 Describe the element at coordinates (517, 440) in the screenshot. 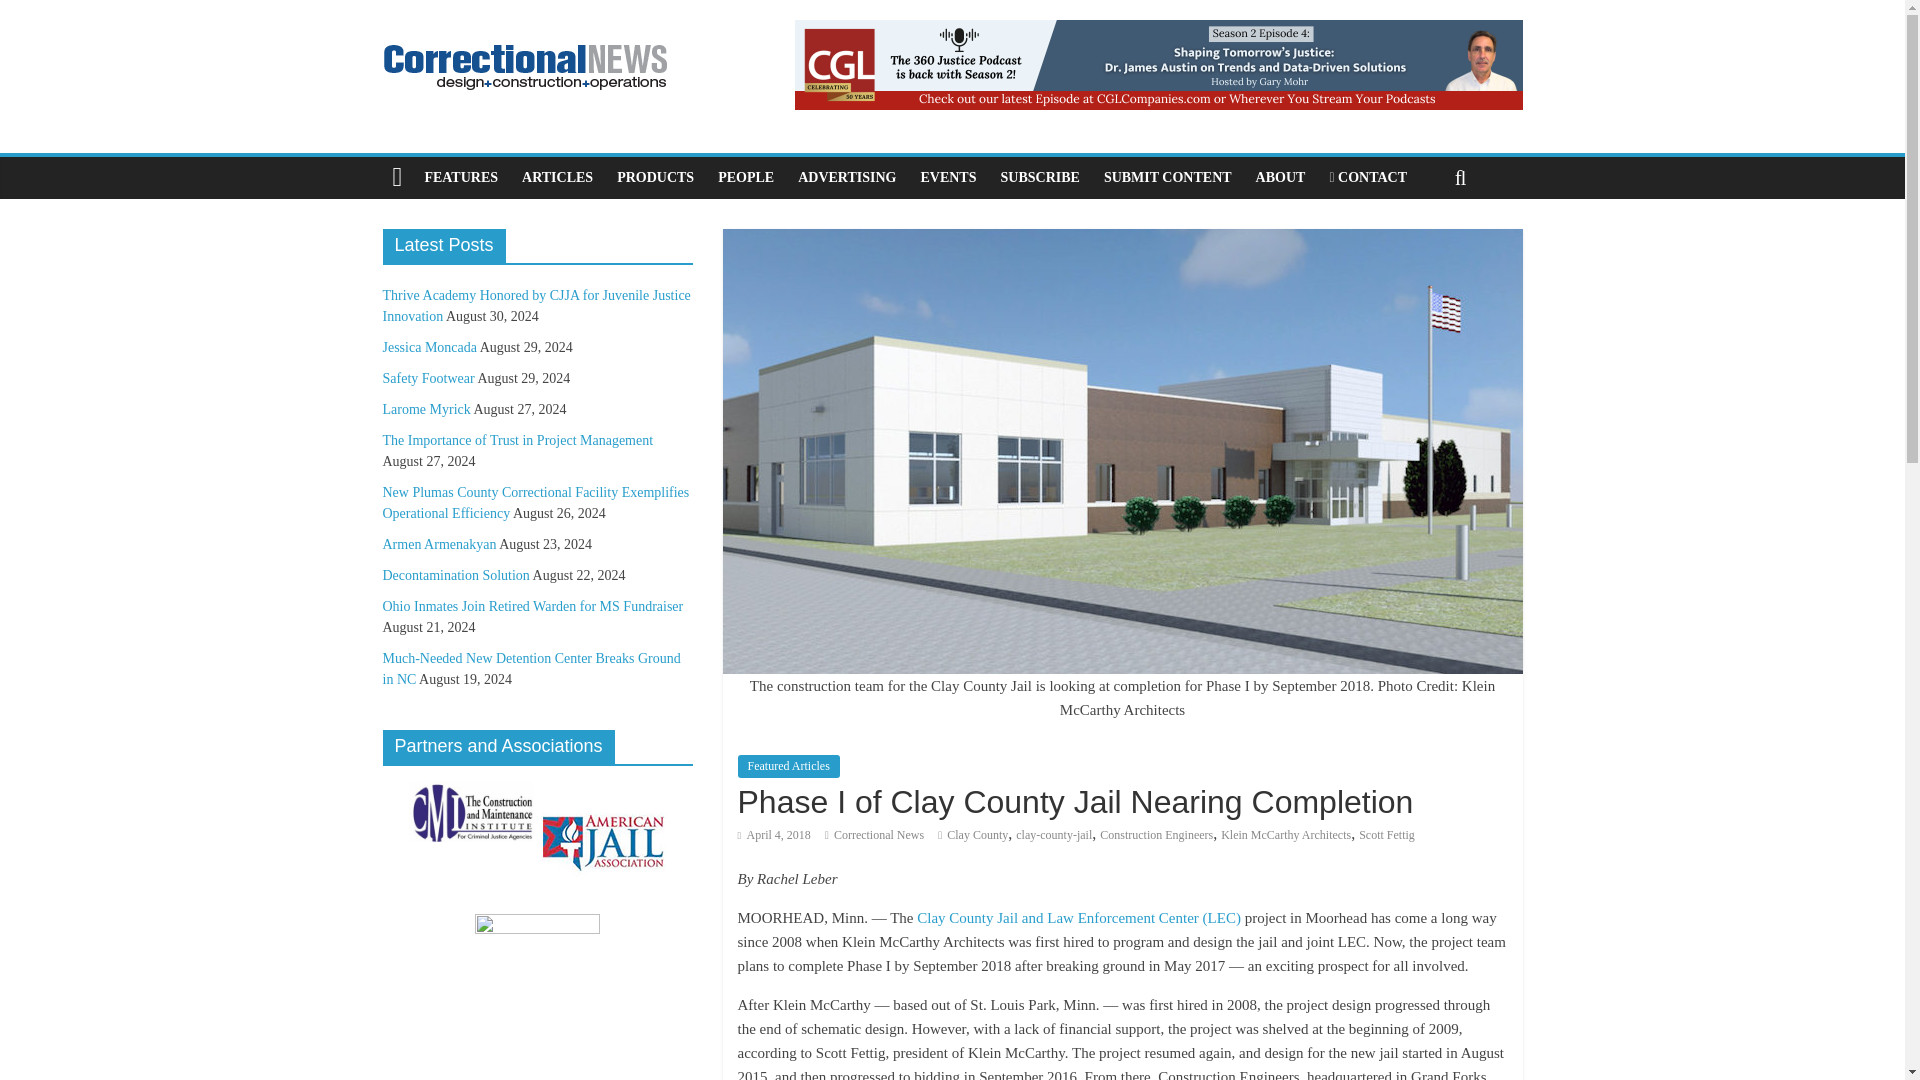

I see `The Importance of Trust in Project Management` at that location.